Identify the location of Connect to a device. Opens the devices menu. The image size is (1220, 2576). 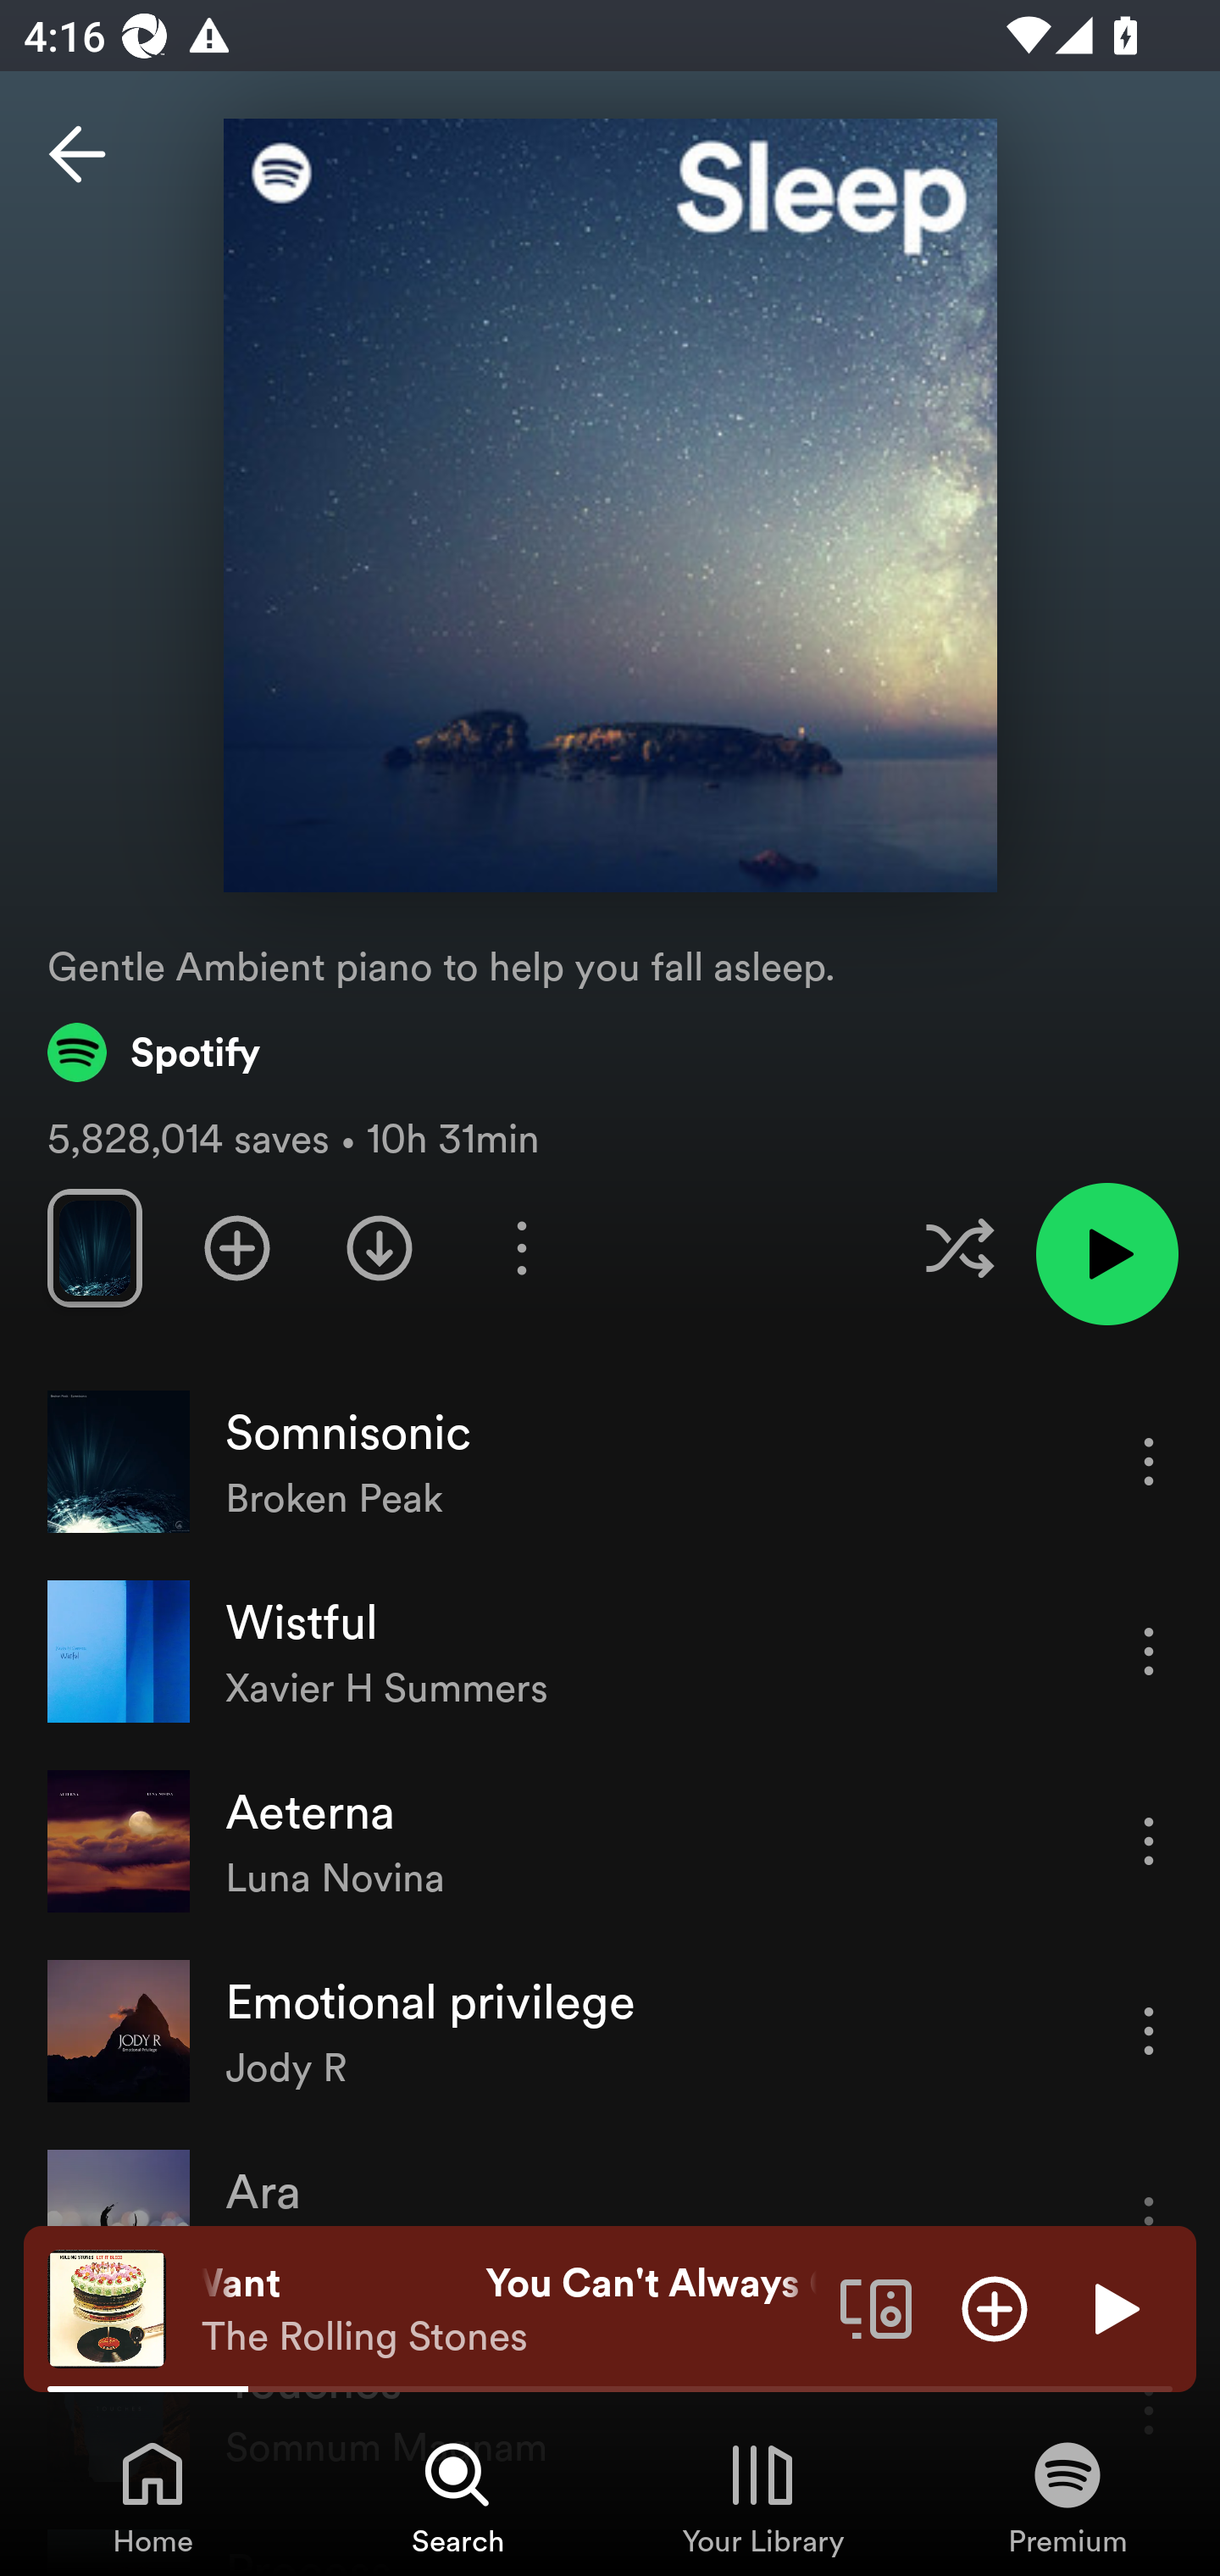
(876, 2307).